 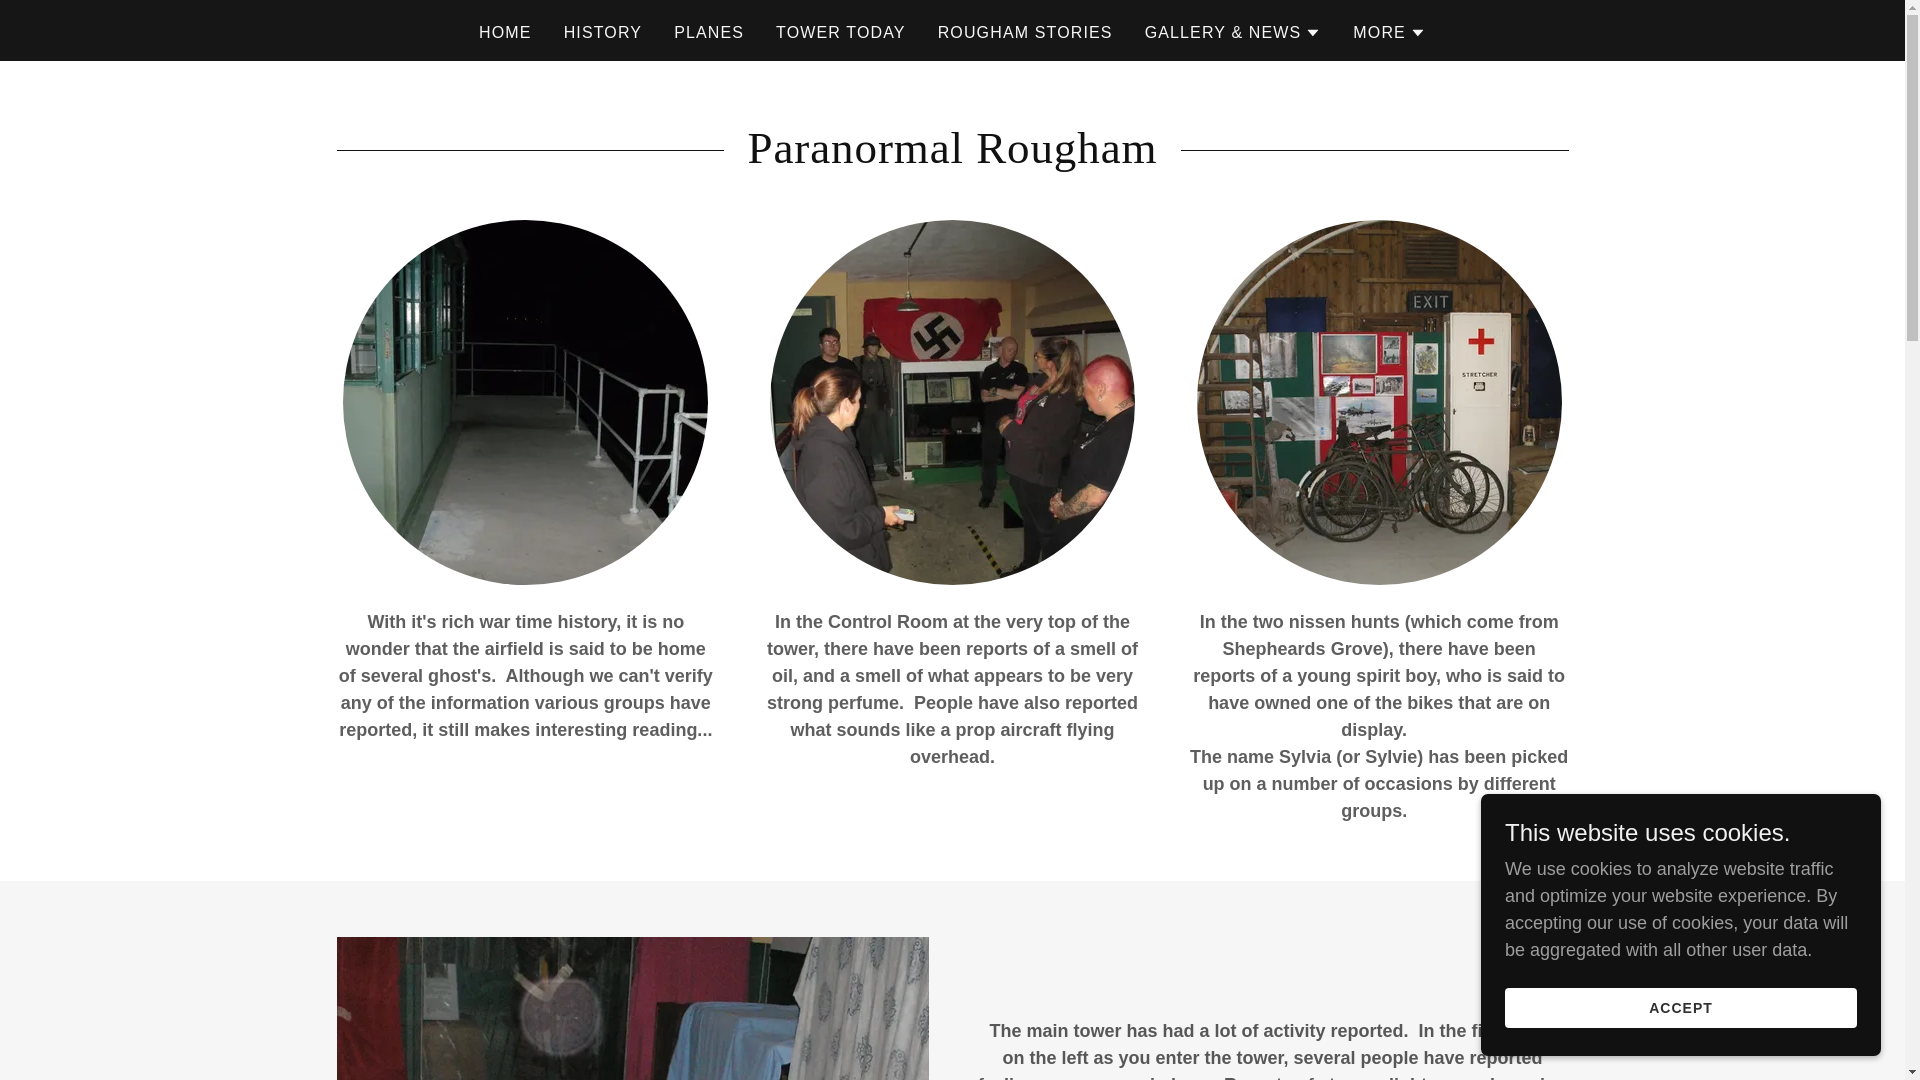 What do you see at coordinates (1025, 32) in the screenshot?
I see `ROUGHAM STORIES` at bounding box center [1025, 32].